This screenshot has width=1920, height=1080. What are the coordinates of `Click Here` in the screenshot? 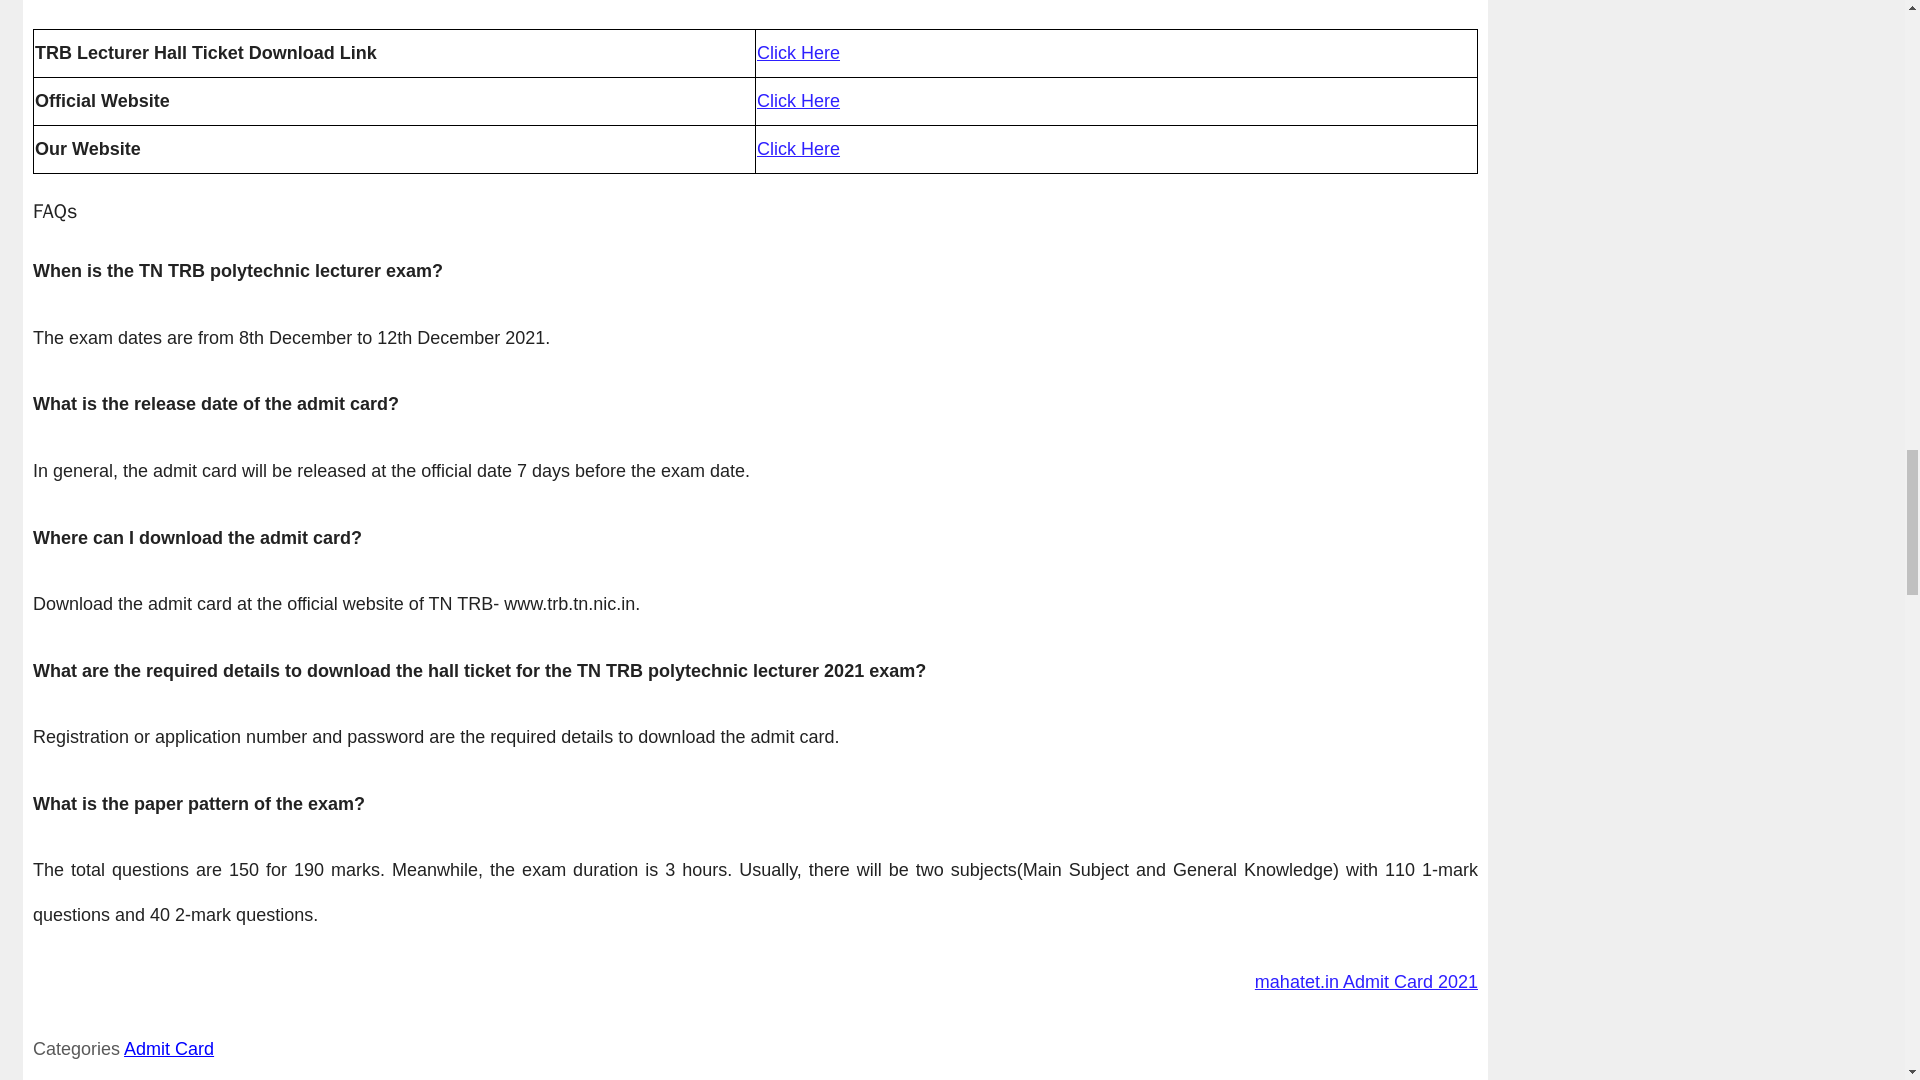 It's located at (798, 52).